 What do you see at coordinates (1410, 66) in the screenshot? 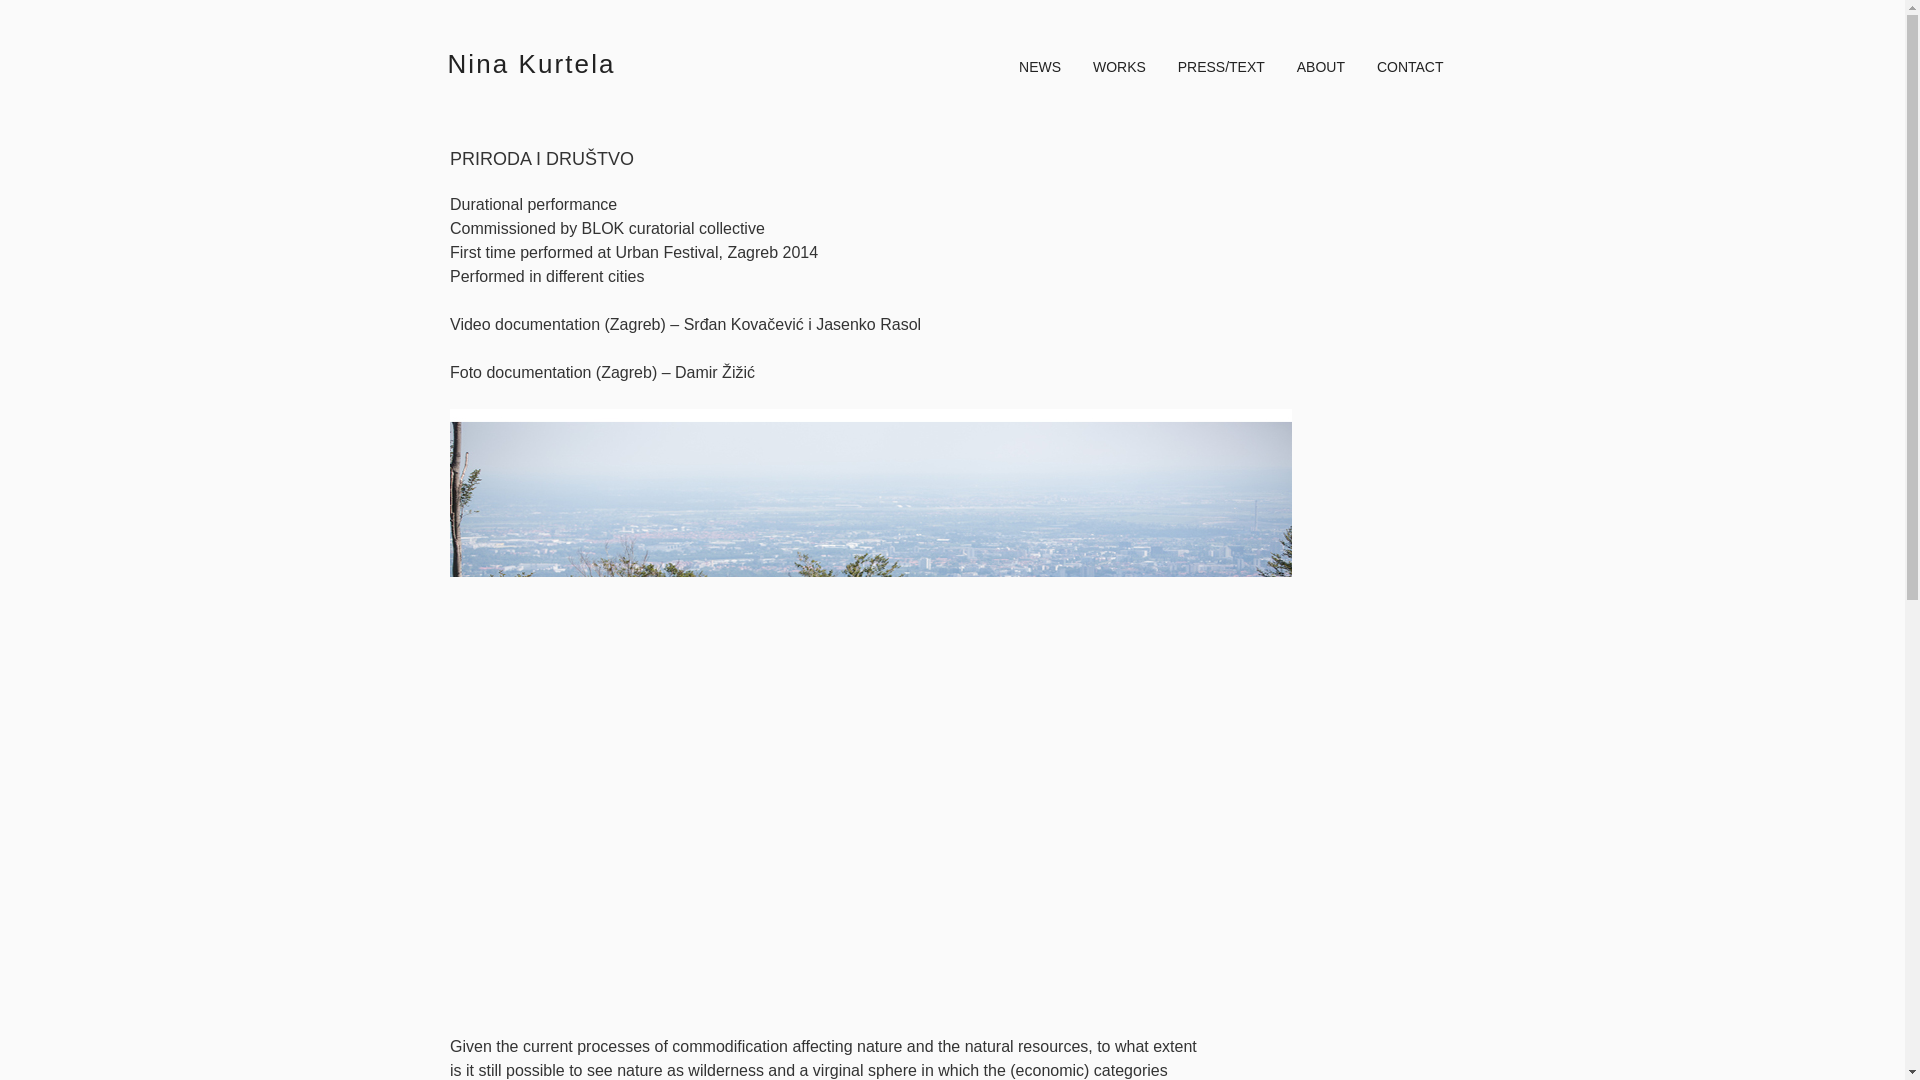
I see `CONTACT` at bounding box center [1410, 66].